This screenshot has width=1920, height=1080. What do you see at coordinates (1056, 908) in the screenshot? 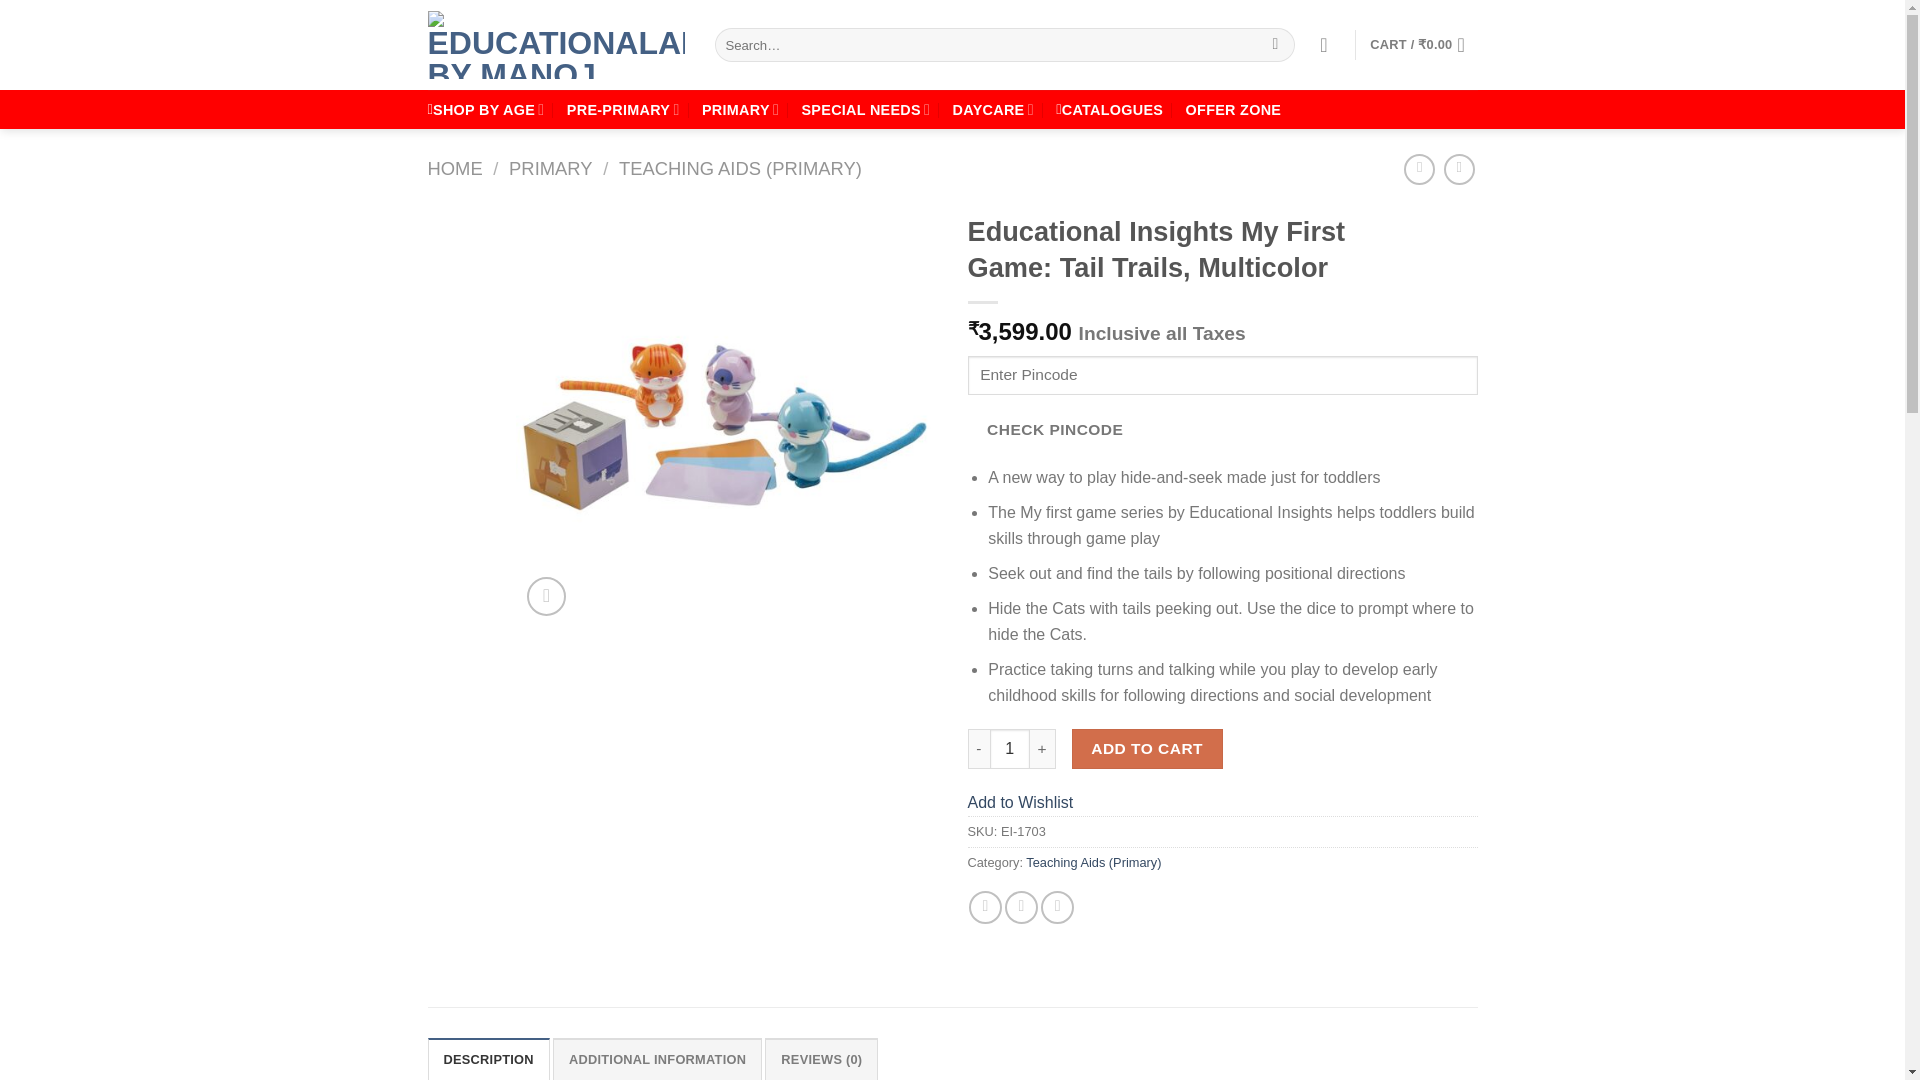
I see `Email to a Friend` at bounding box center [1056, 908].